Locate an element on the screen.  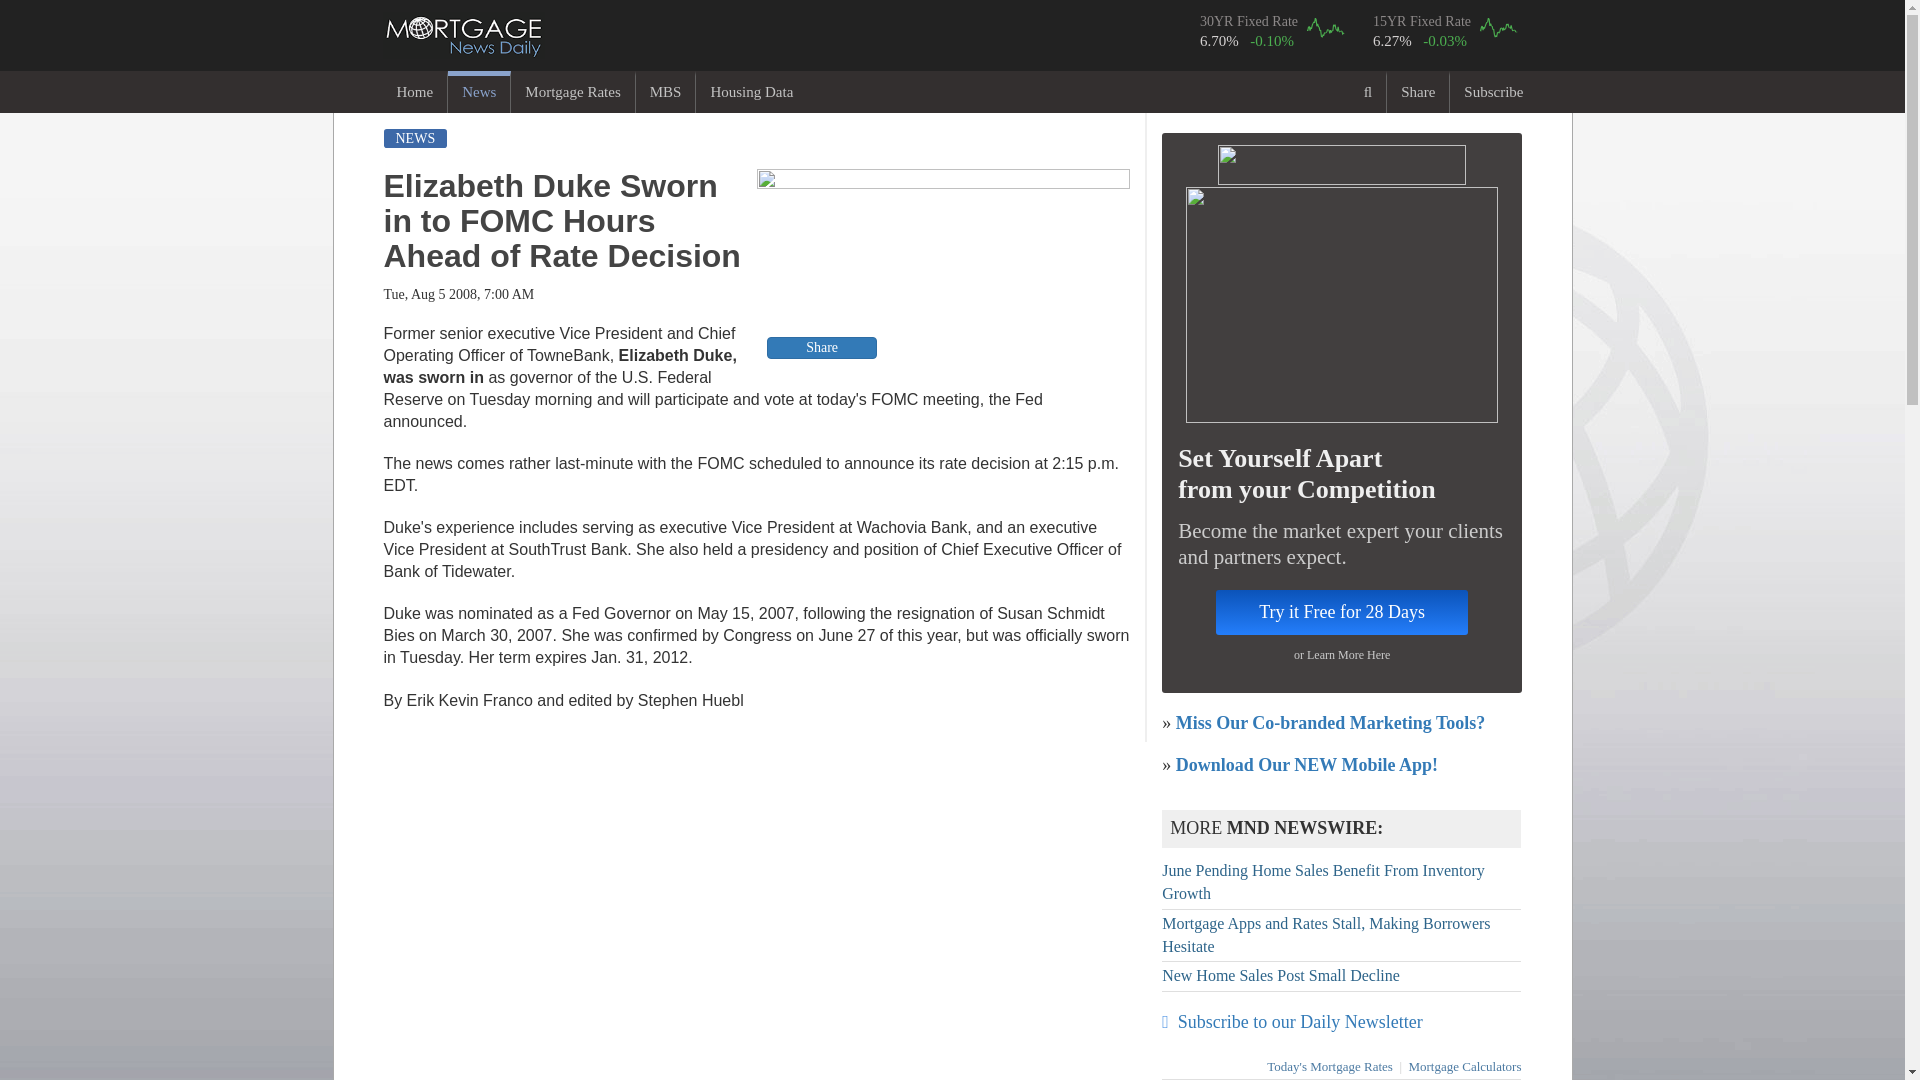
Preview is located at coordinates (943, 266).